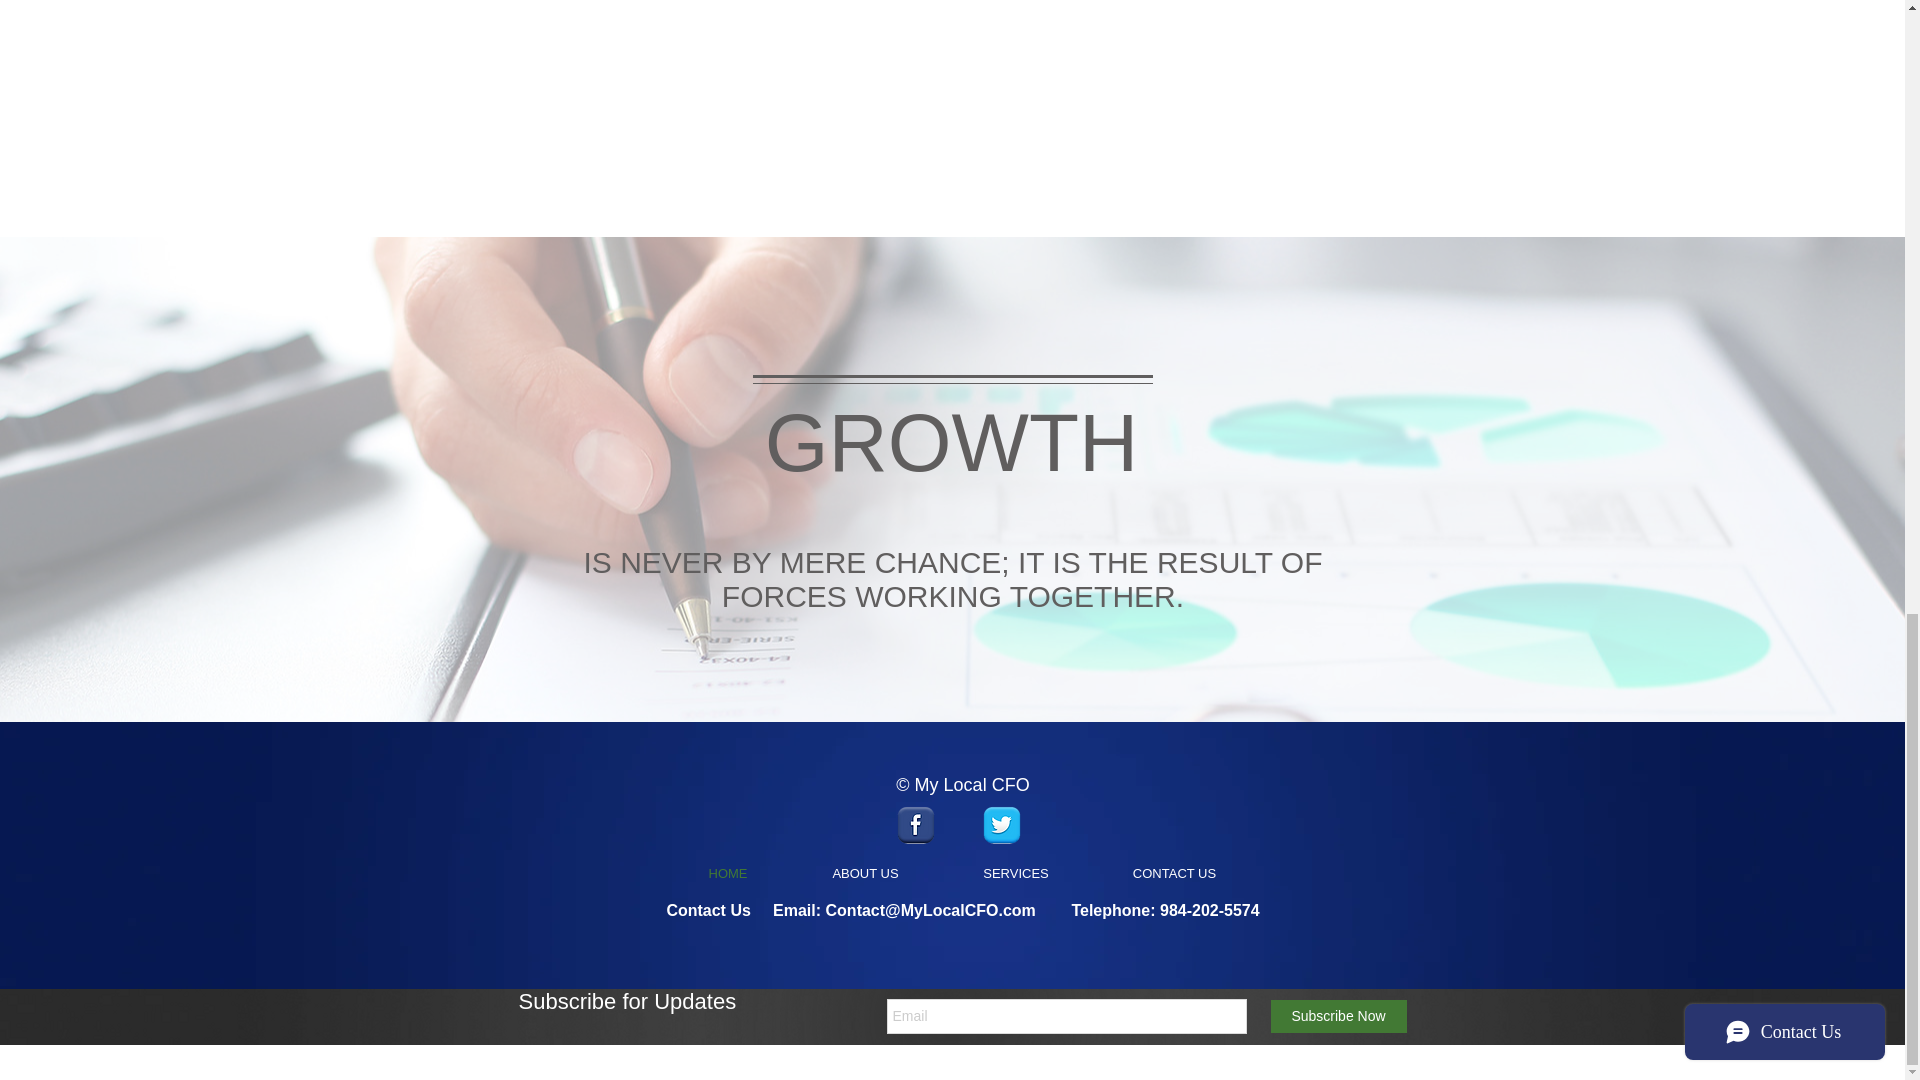 Image resolution: width=1920 pixels, height=1080 pixels. What do you see at coordinates (1000, 825) in the screenshot?
I see `ttitter icon.png` at bounding box center [1000, 825].